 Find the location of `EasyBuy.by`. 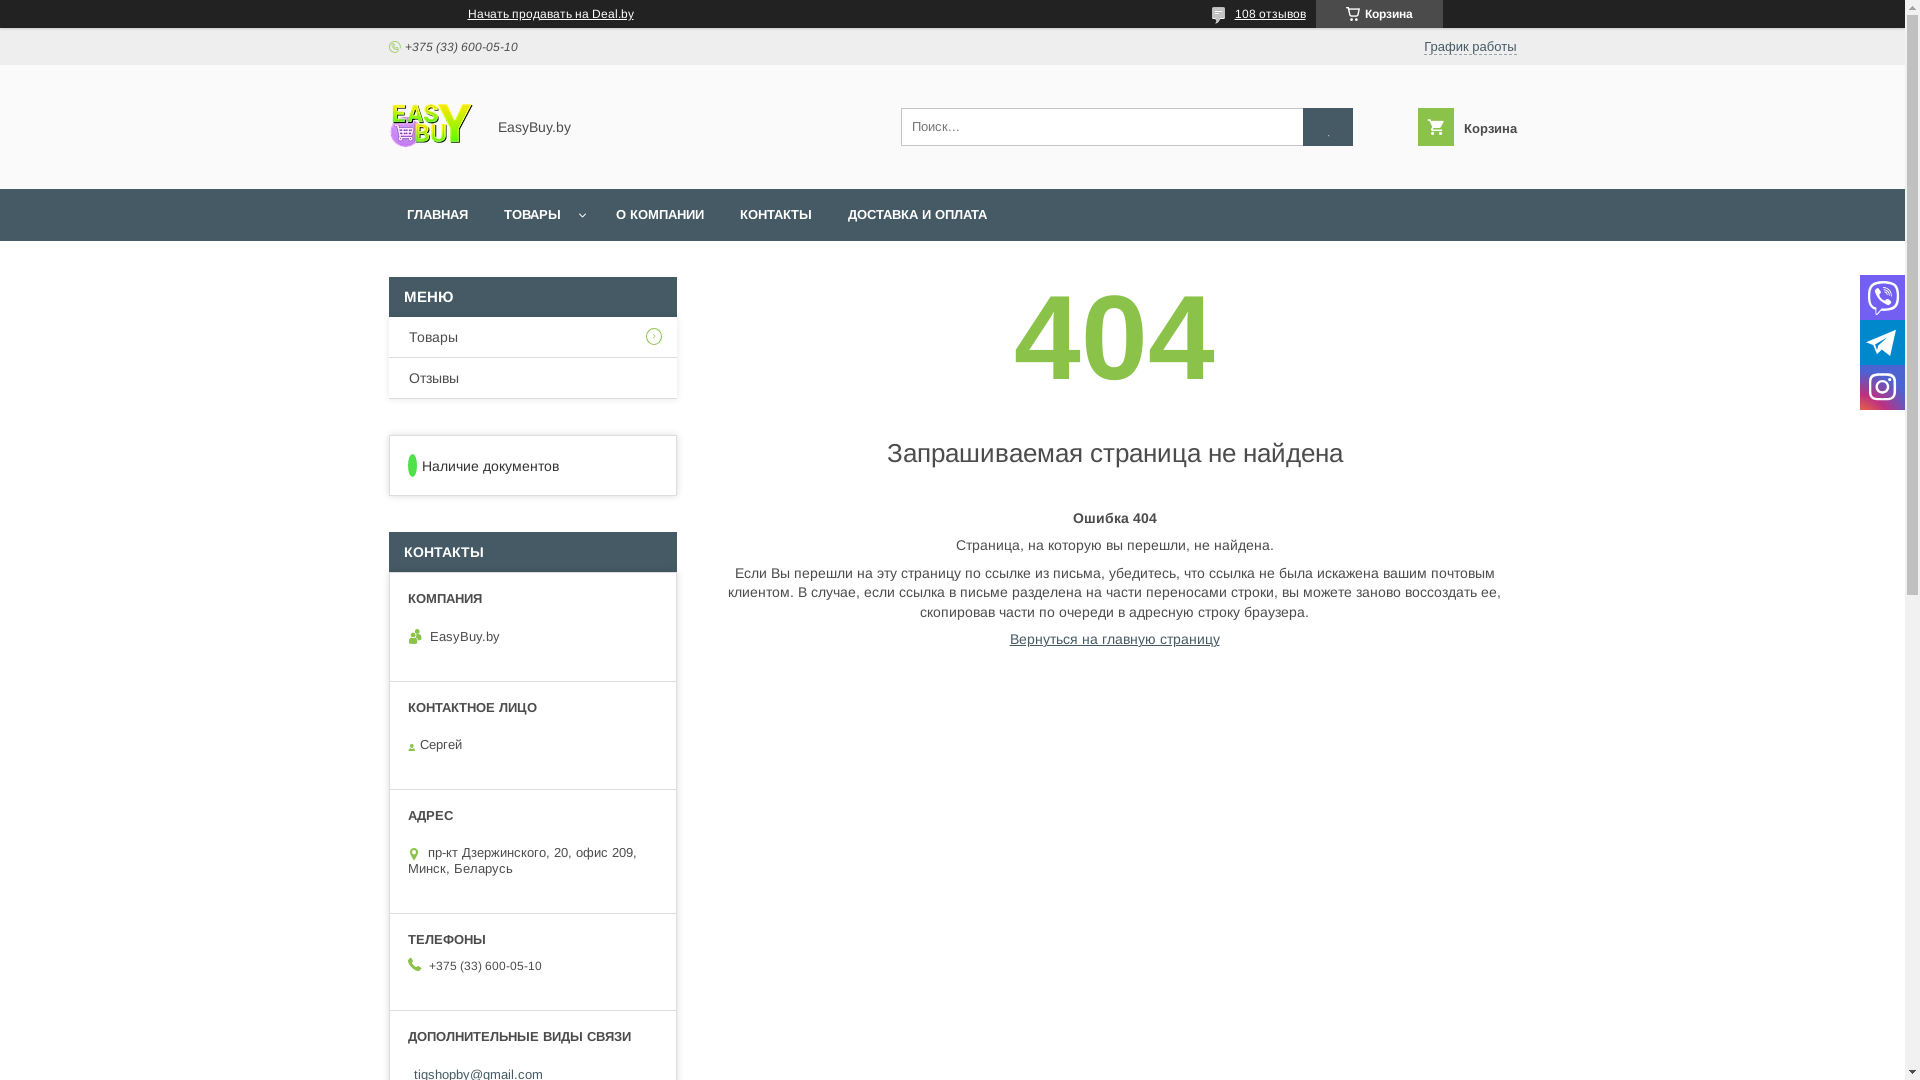

EasyBuy.by is located at coordinates (430, 163).